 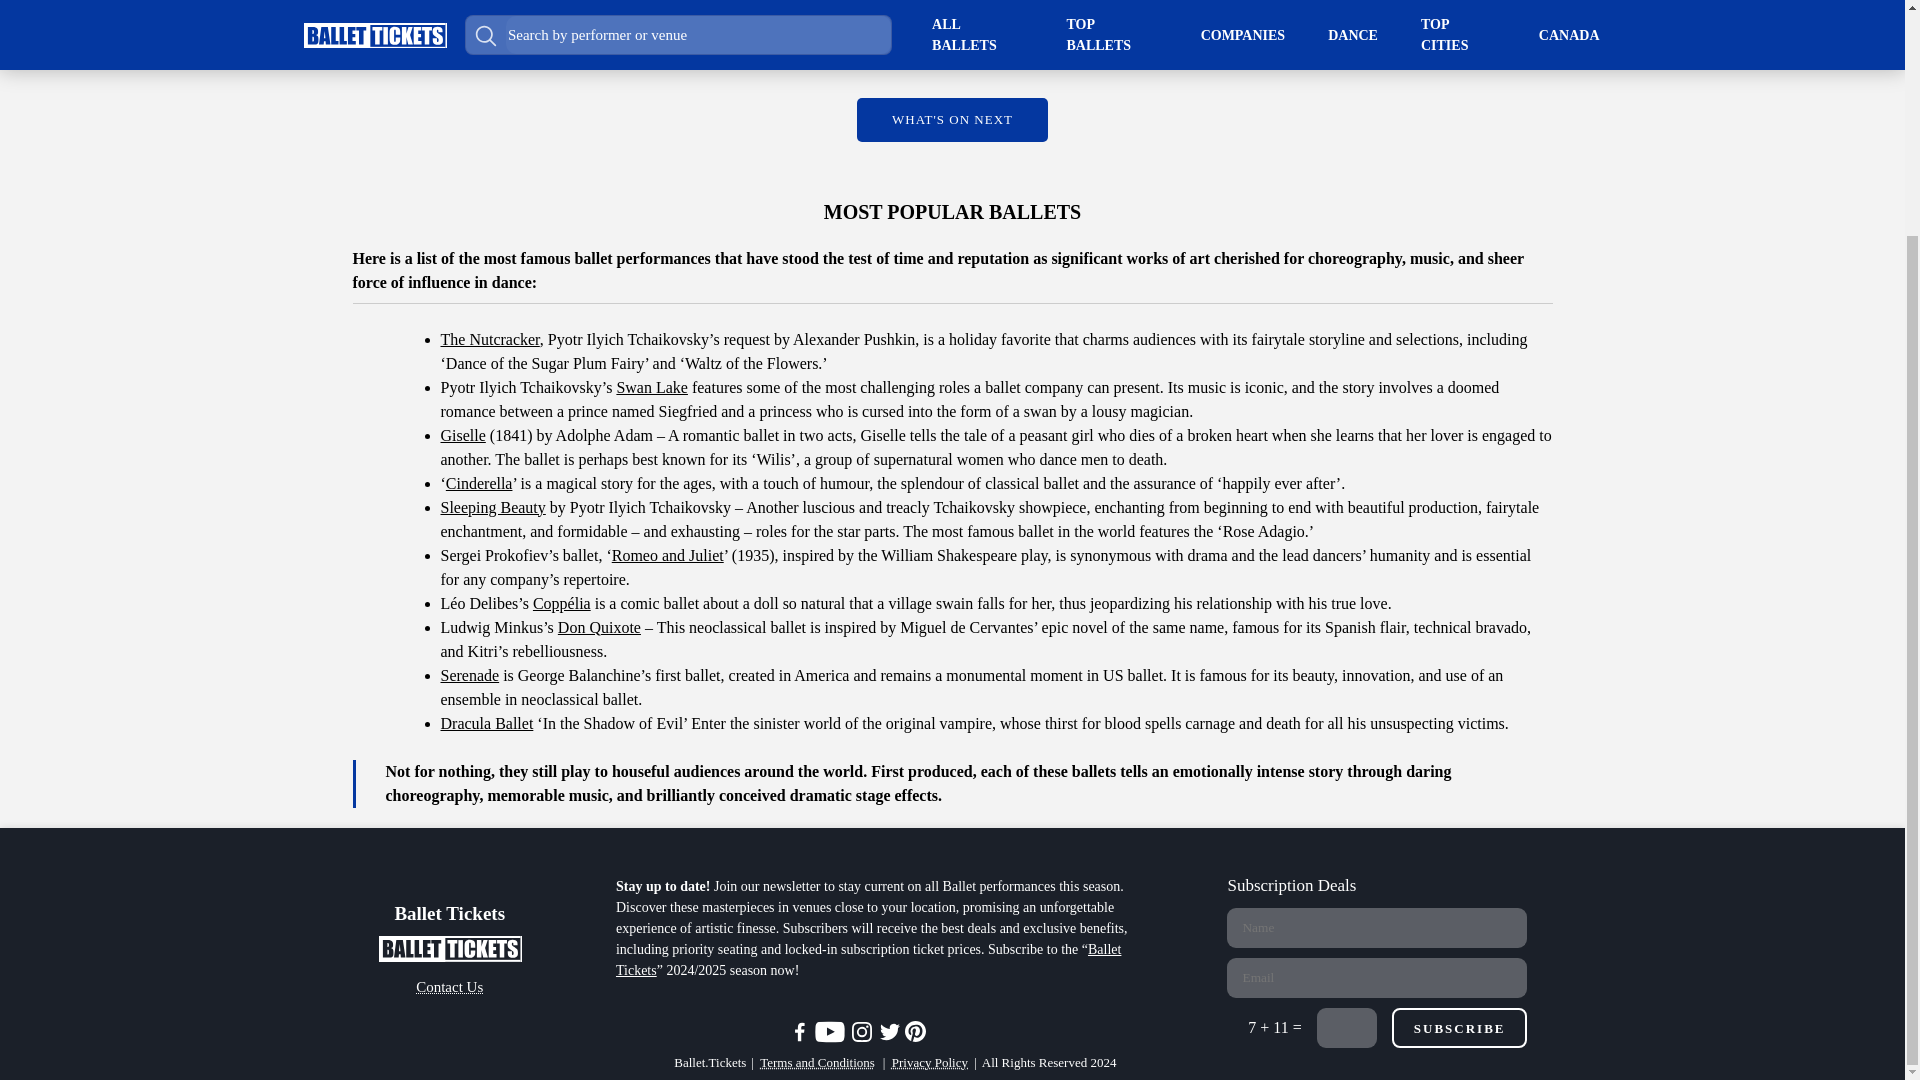 What do you see at coordinates (486, 722) in the screenshot?
I see `Dracula Ballet` at bounding box center [486, 722].